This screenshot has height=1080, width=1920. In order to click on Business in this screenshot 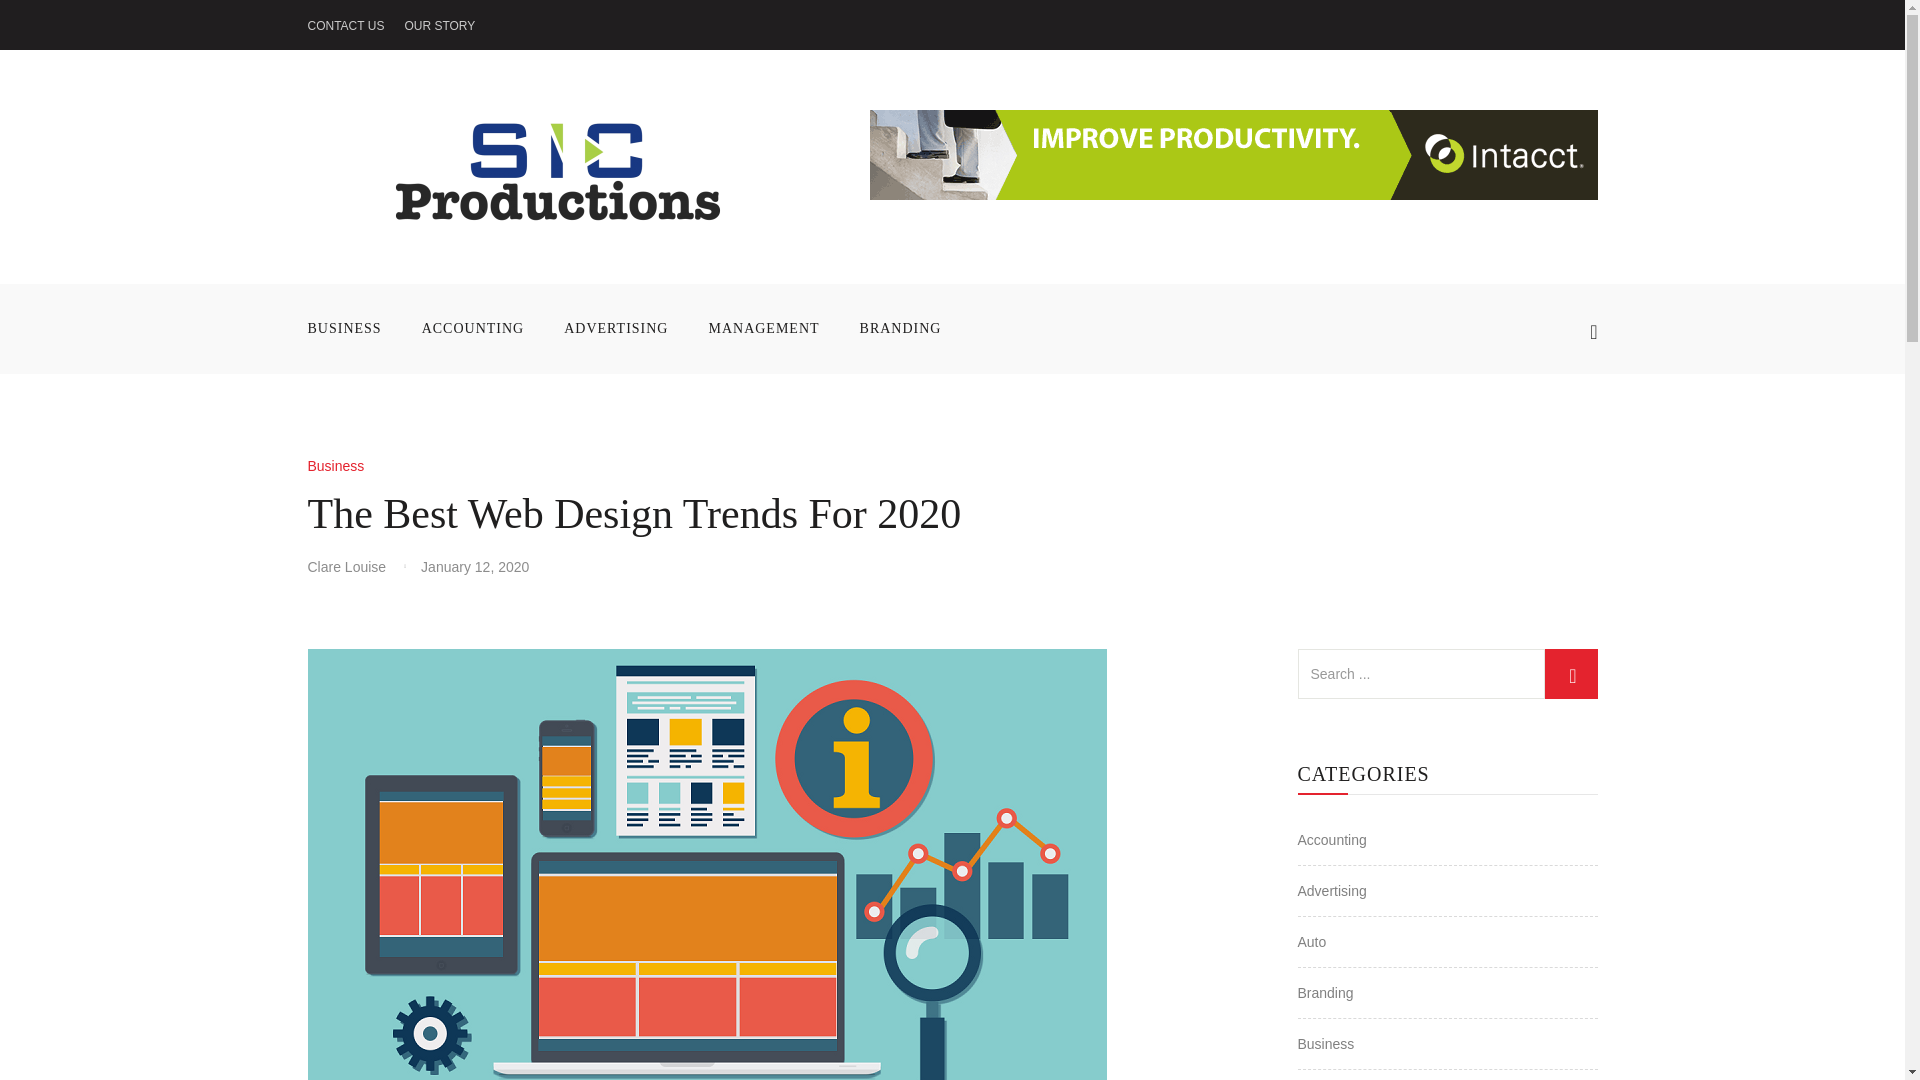, I will do `click(336, 466)`.